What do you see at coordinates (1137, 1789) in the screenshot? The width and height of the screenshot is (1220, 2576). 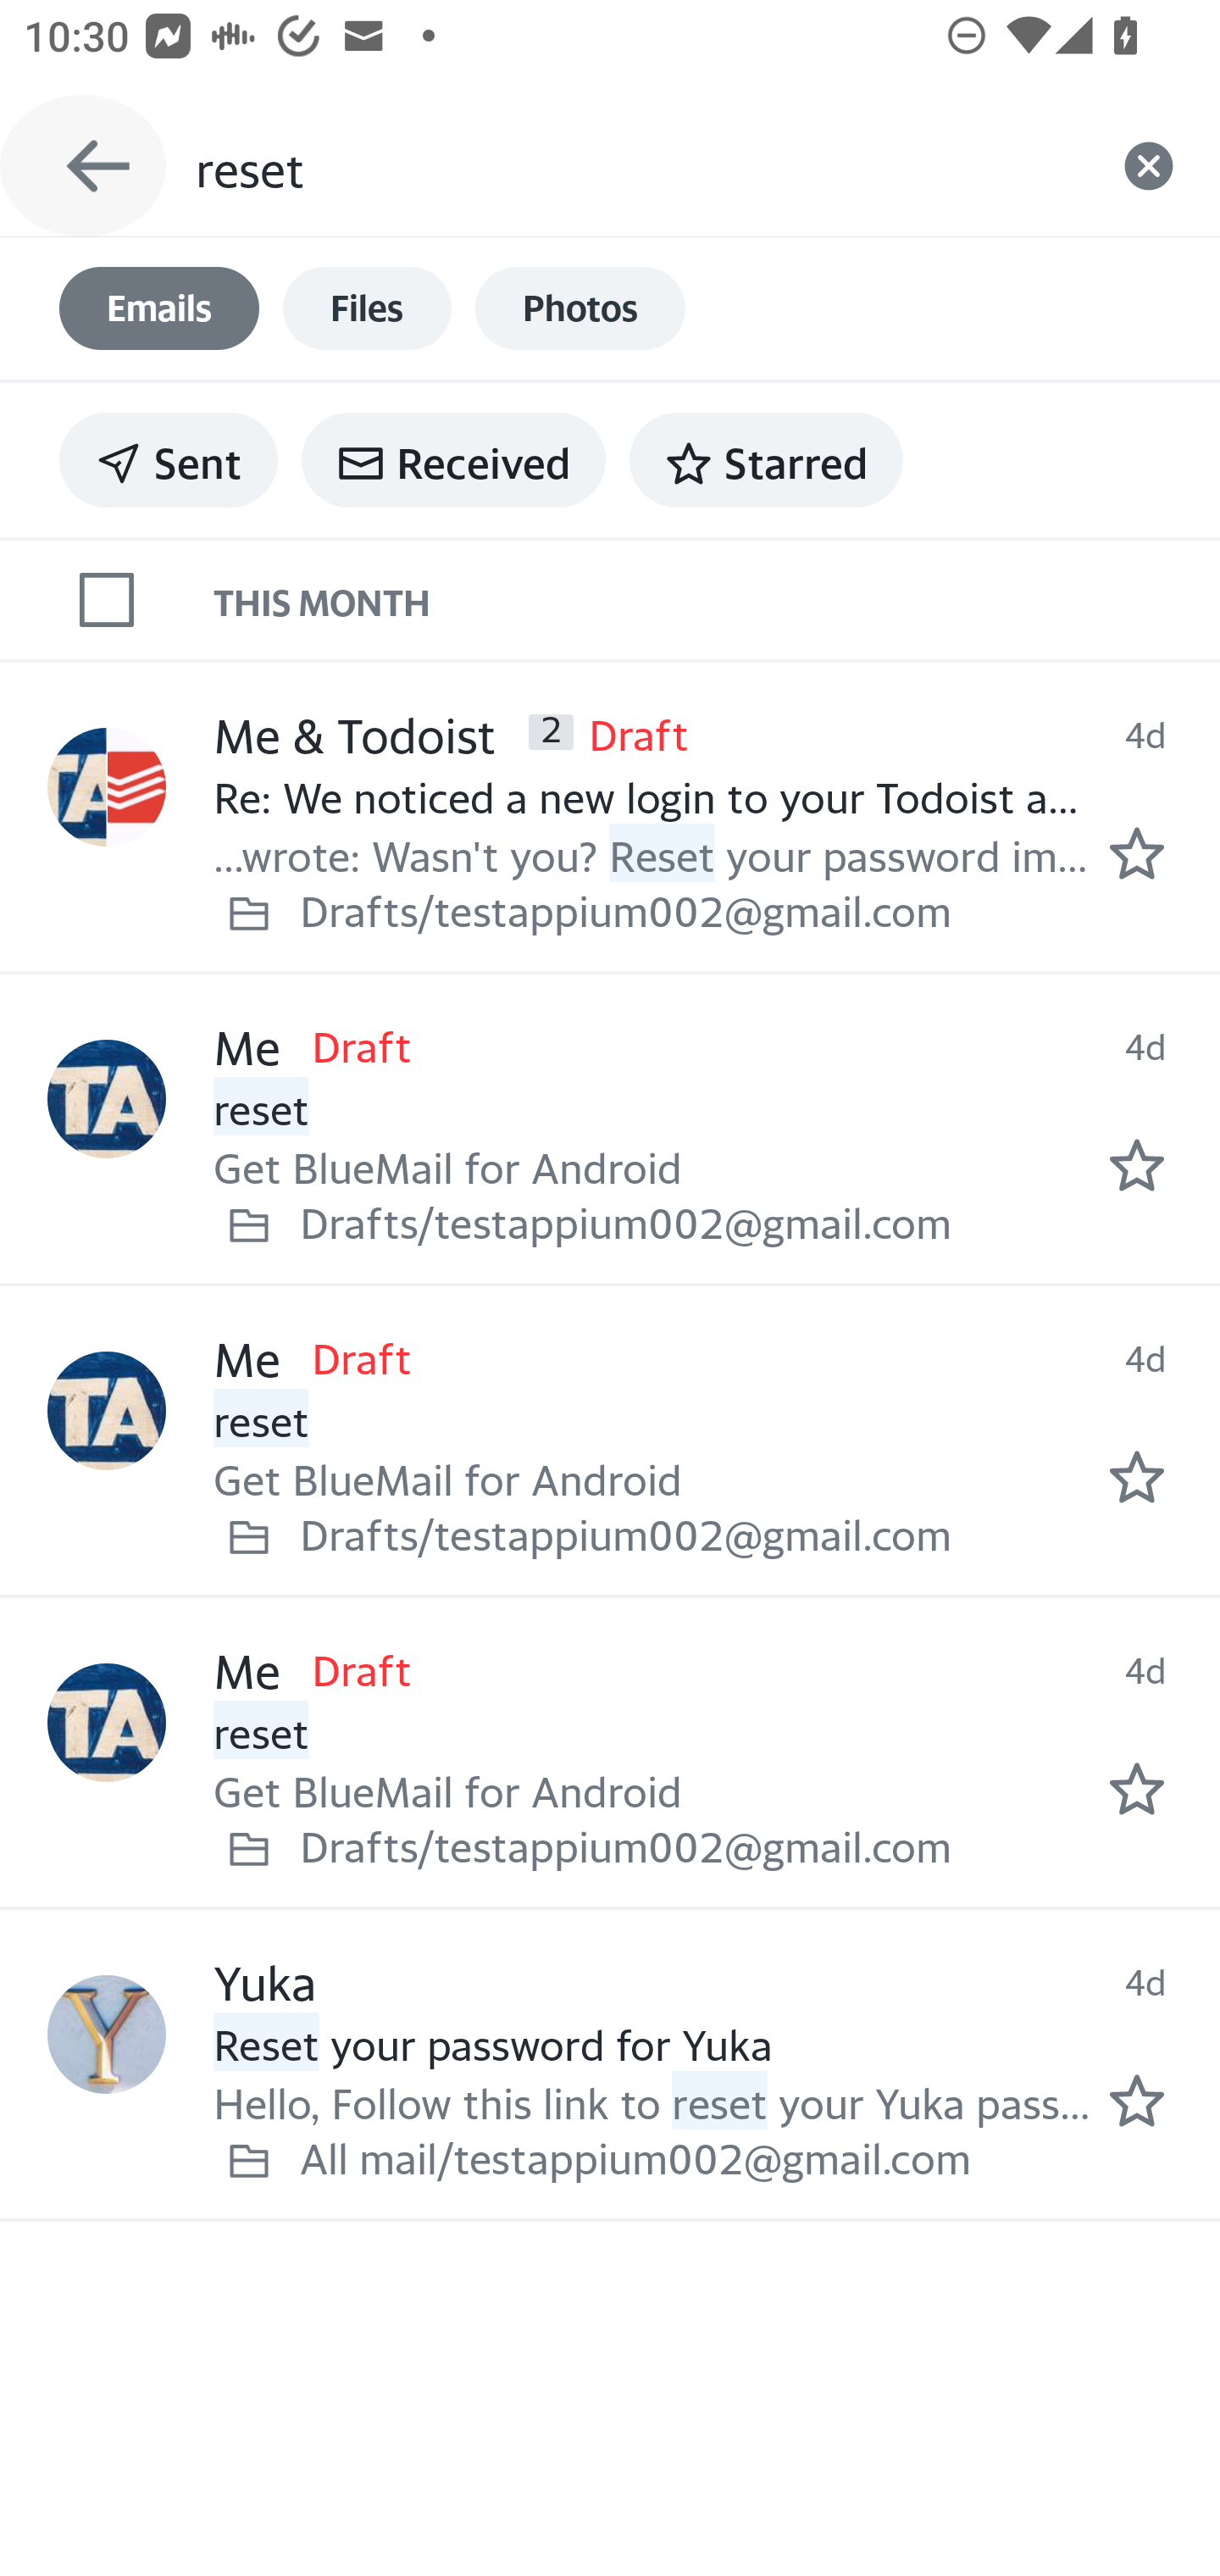 I see `Mark as starred.` at bounding box center [1137, 1789].